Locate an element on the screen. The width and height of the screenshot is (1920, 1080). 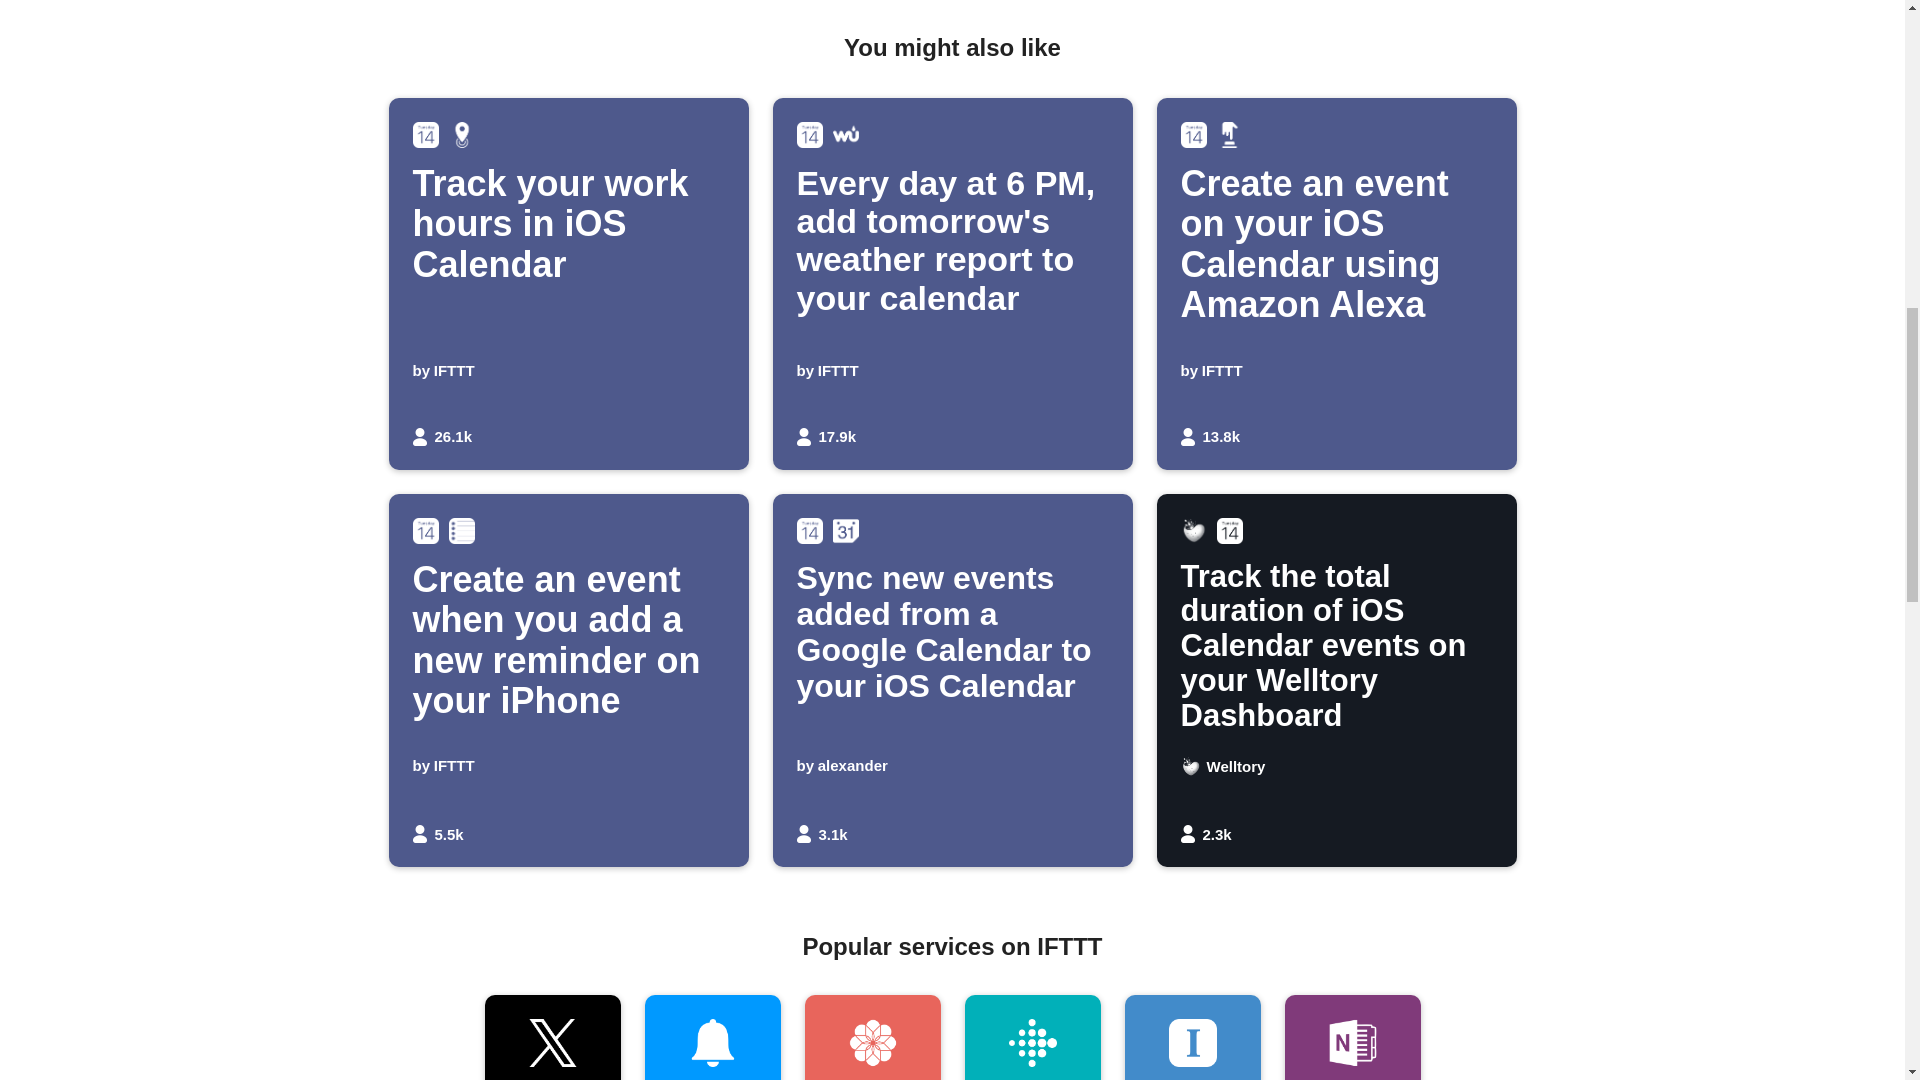
iOS Photos is located at coordinates (568, 284).